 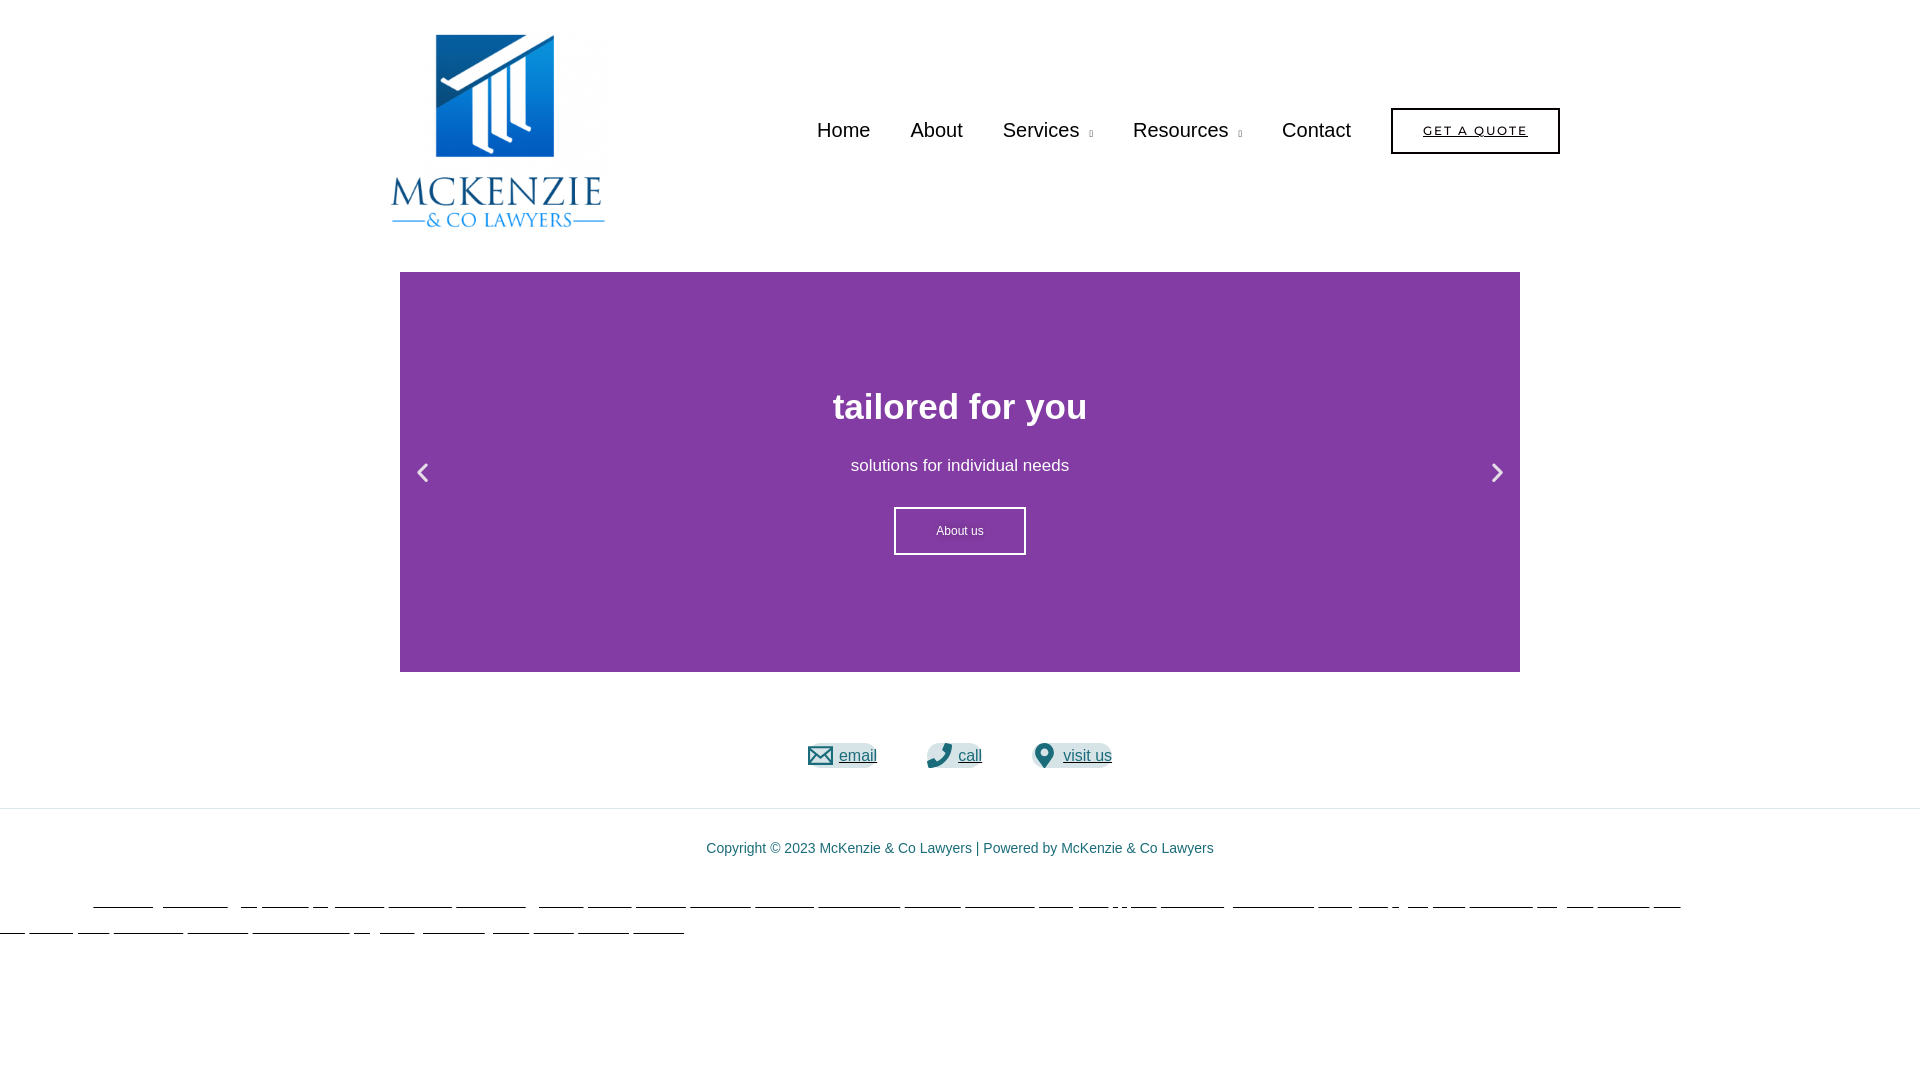 What do you see at coordinates (452, 926) in the screenshot?
I see `pokerseri` at bounding box center [452, 926].